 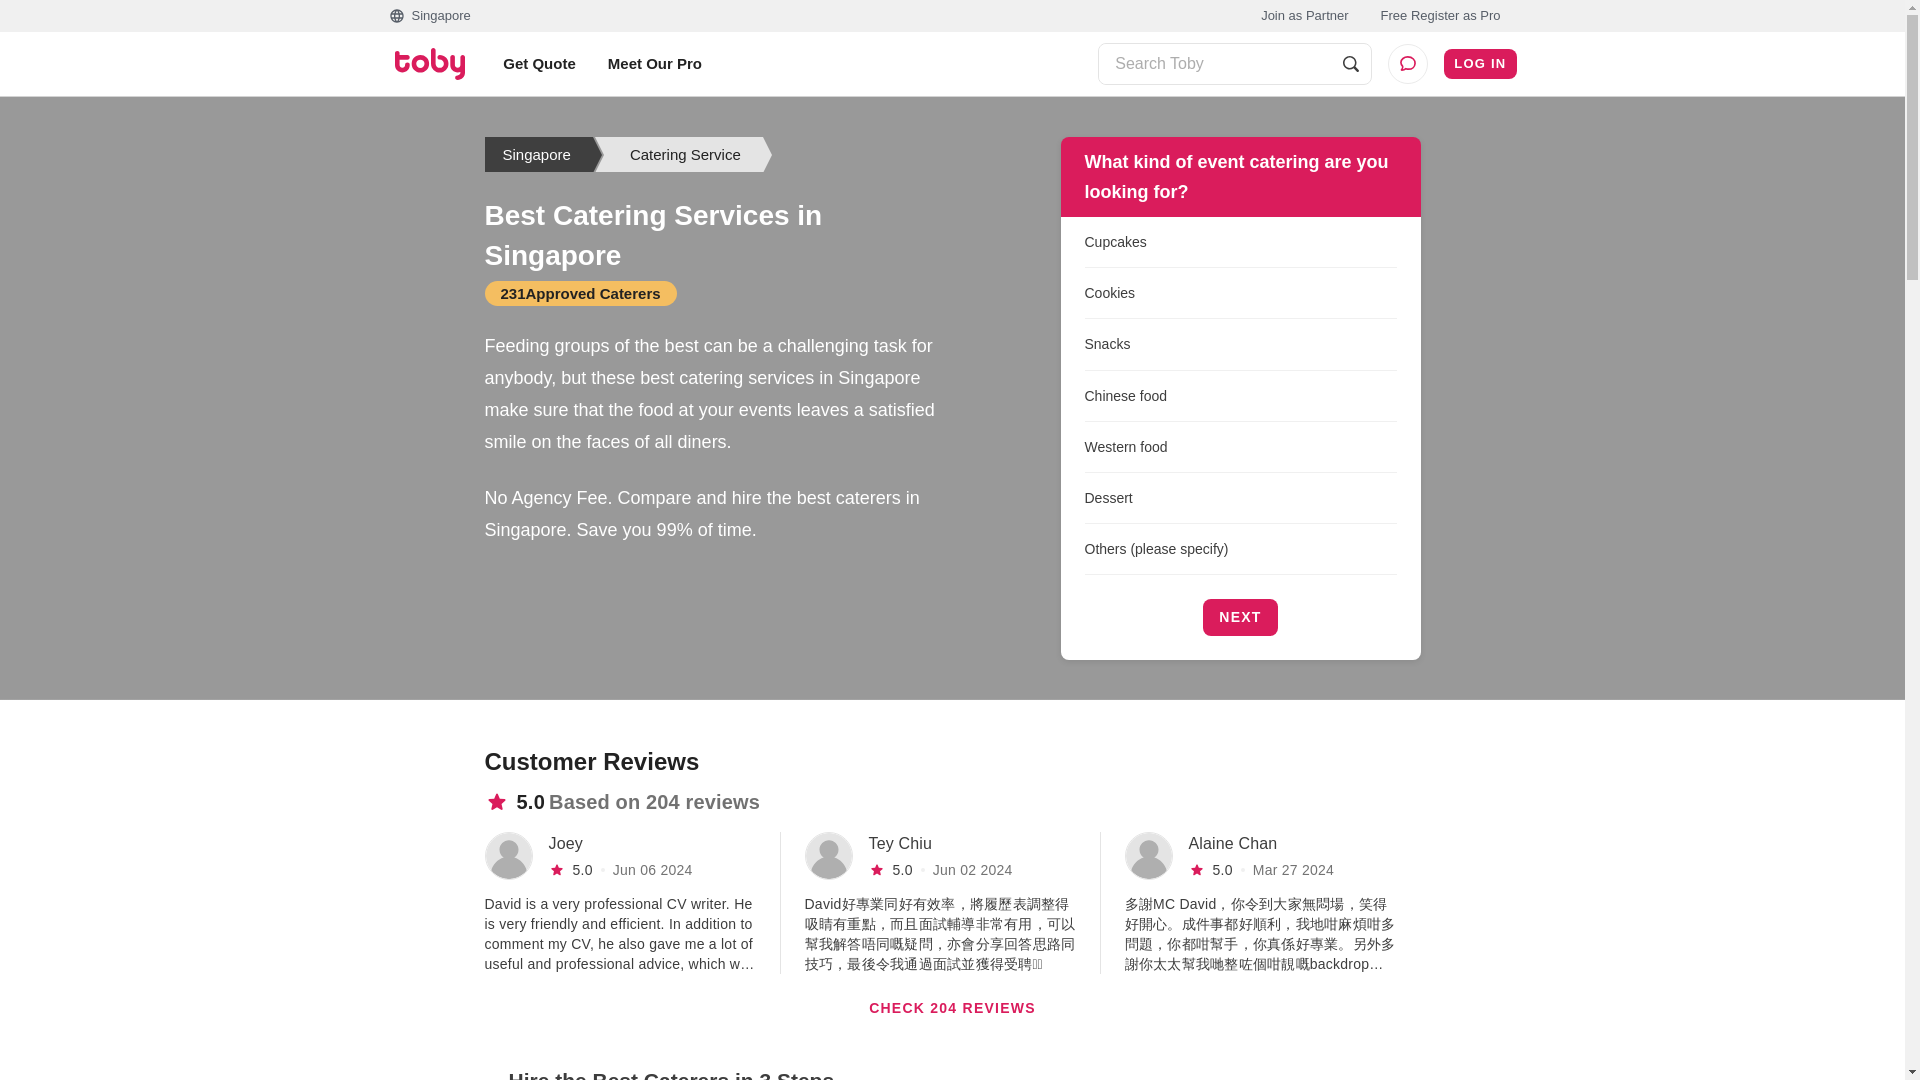 What do you see at coordinates (1240, 618) in the screenshot?
I see `NEXT` at bounding box center [1240, 618].